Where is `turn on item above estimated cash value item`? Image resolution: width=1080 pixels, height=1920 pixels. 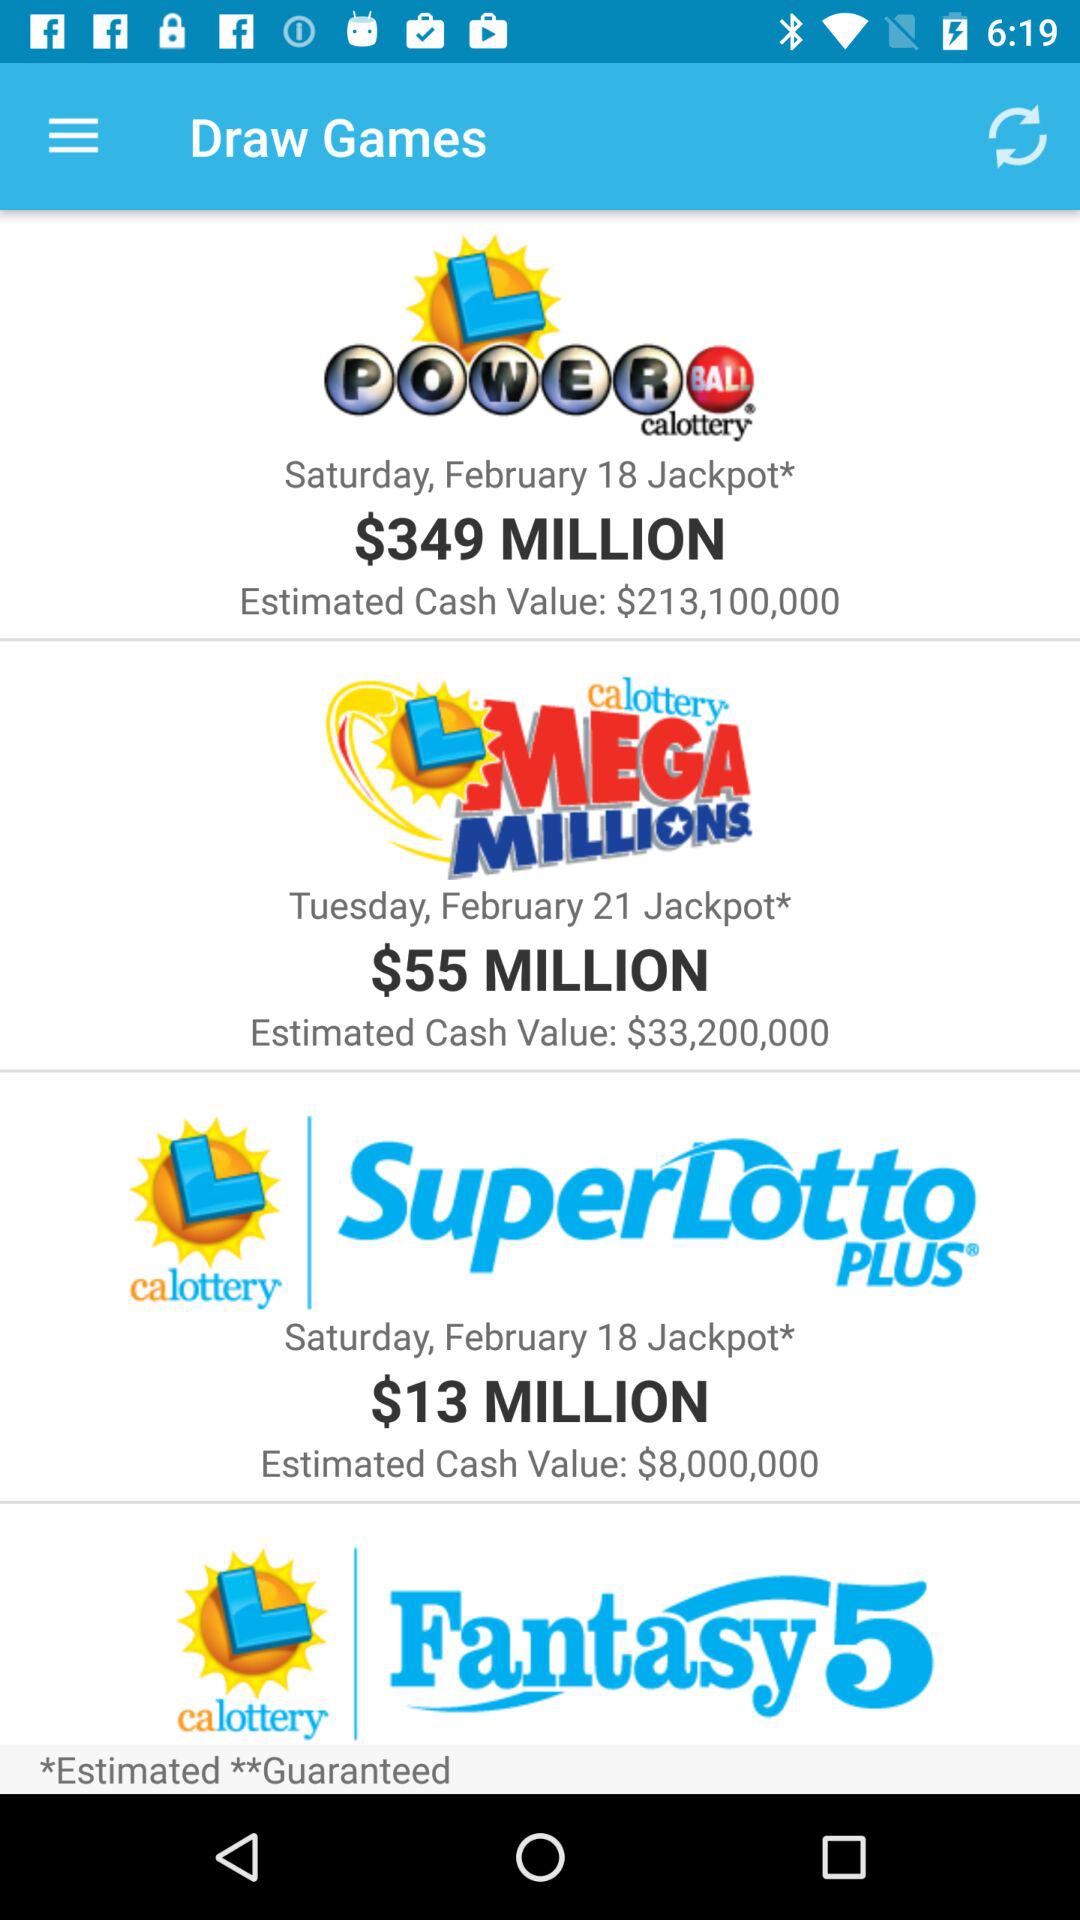
turn on item above estimated cash value item is located at coordinates (539, 536).